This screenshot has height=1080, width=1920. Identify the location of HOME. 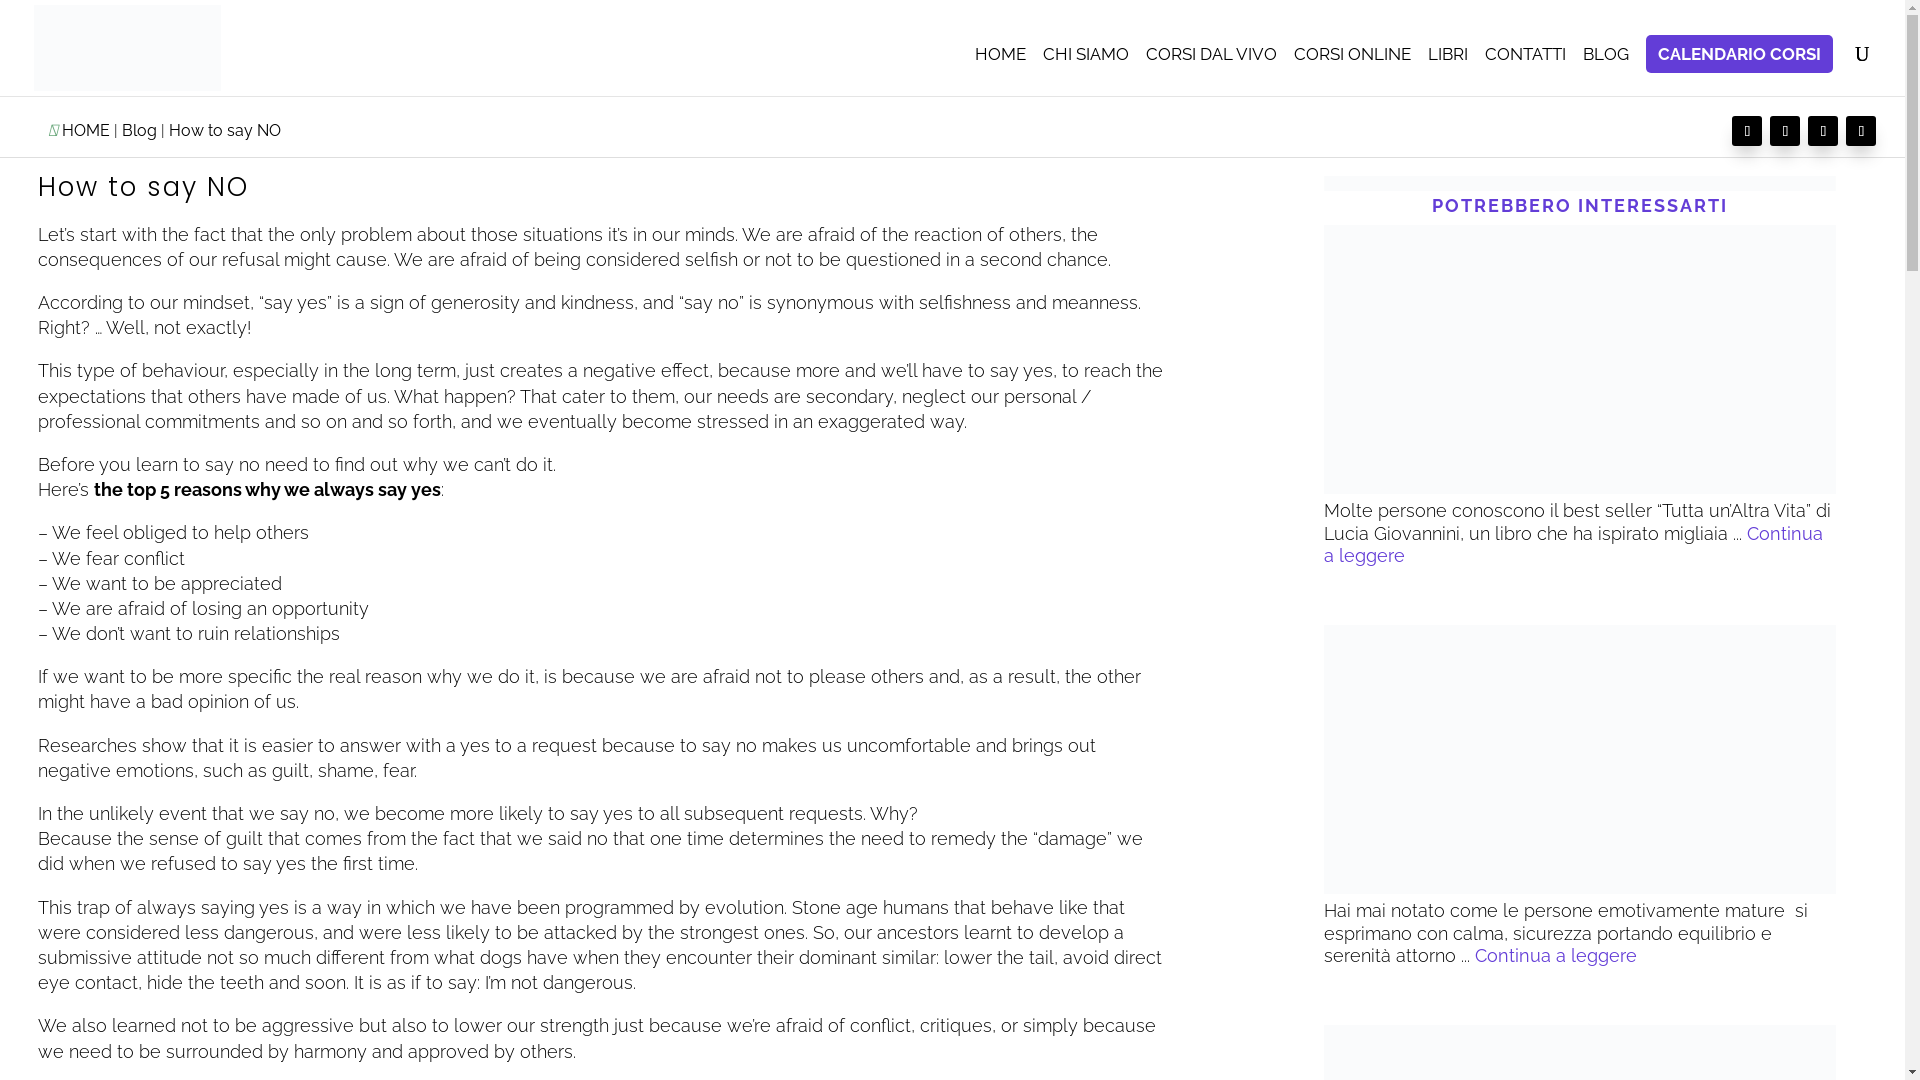
(85, 130).